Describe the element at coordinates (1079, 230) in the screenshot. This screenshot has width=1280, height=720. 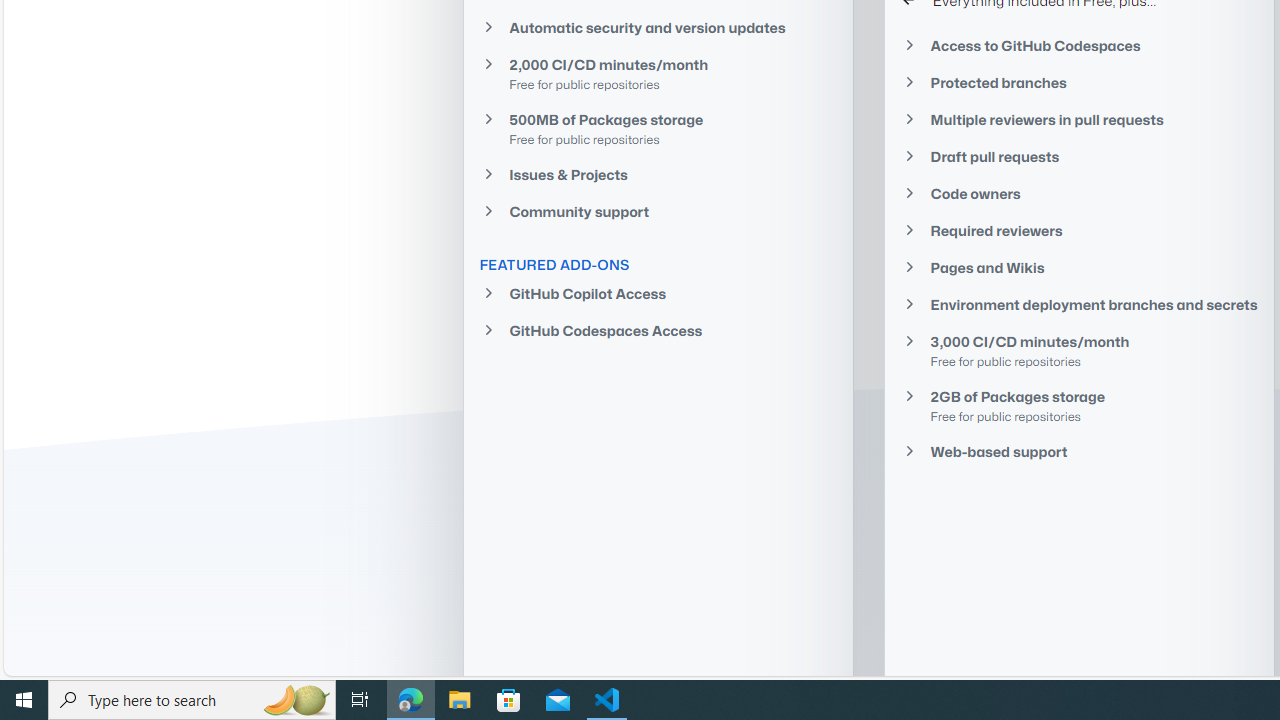
I see `Required reviewers` at that location.